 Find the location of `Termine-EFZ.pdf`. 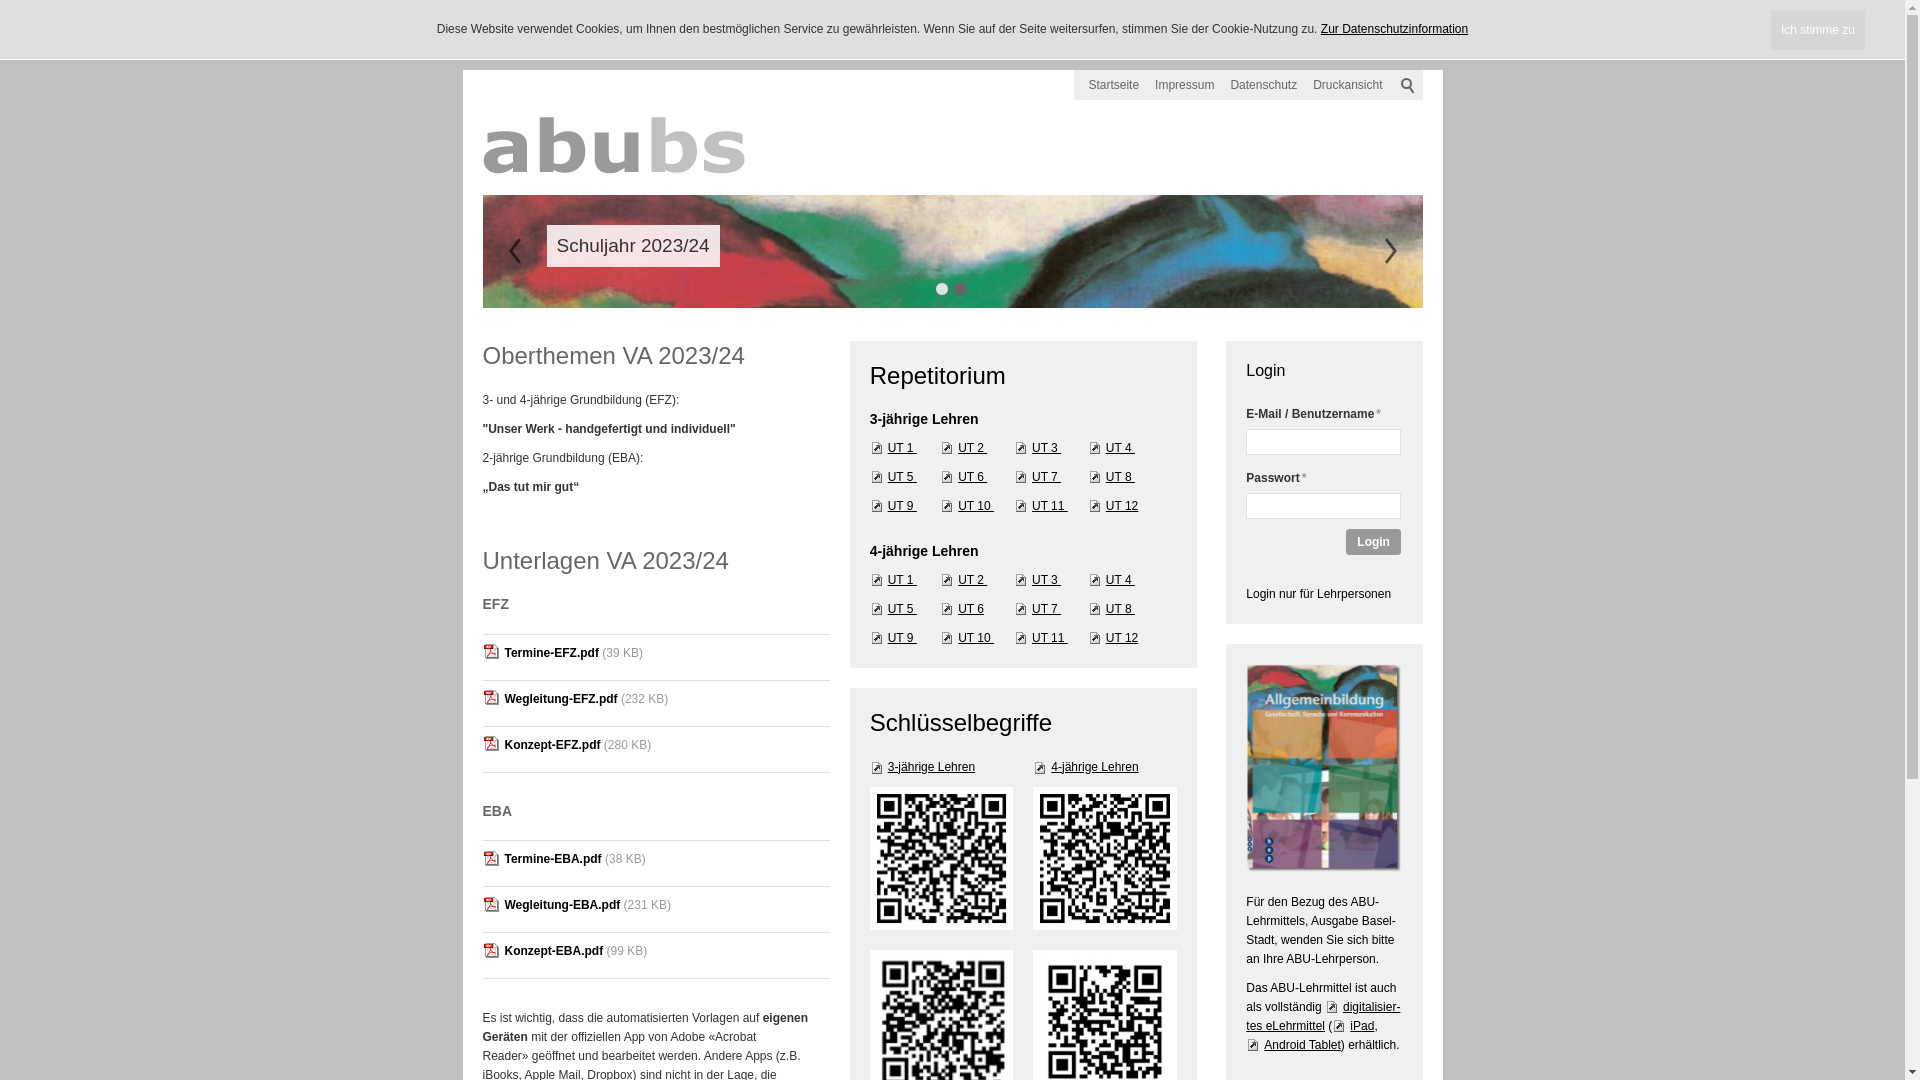

Termine-EFZ.pdf is located at coordinates (540, 653).